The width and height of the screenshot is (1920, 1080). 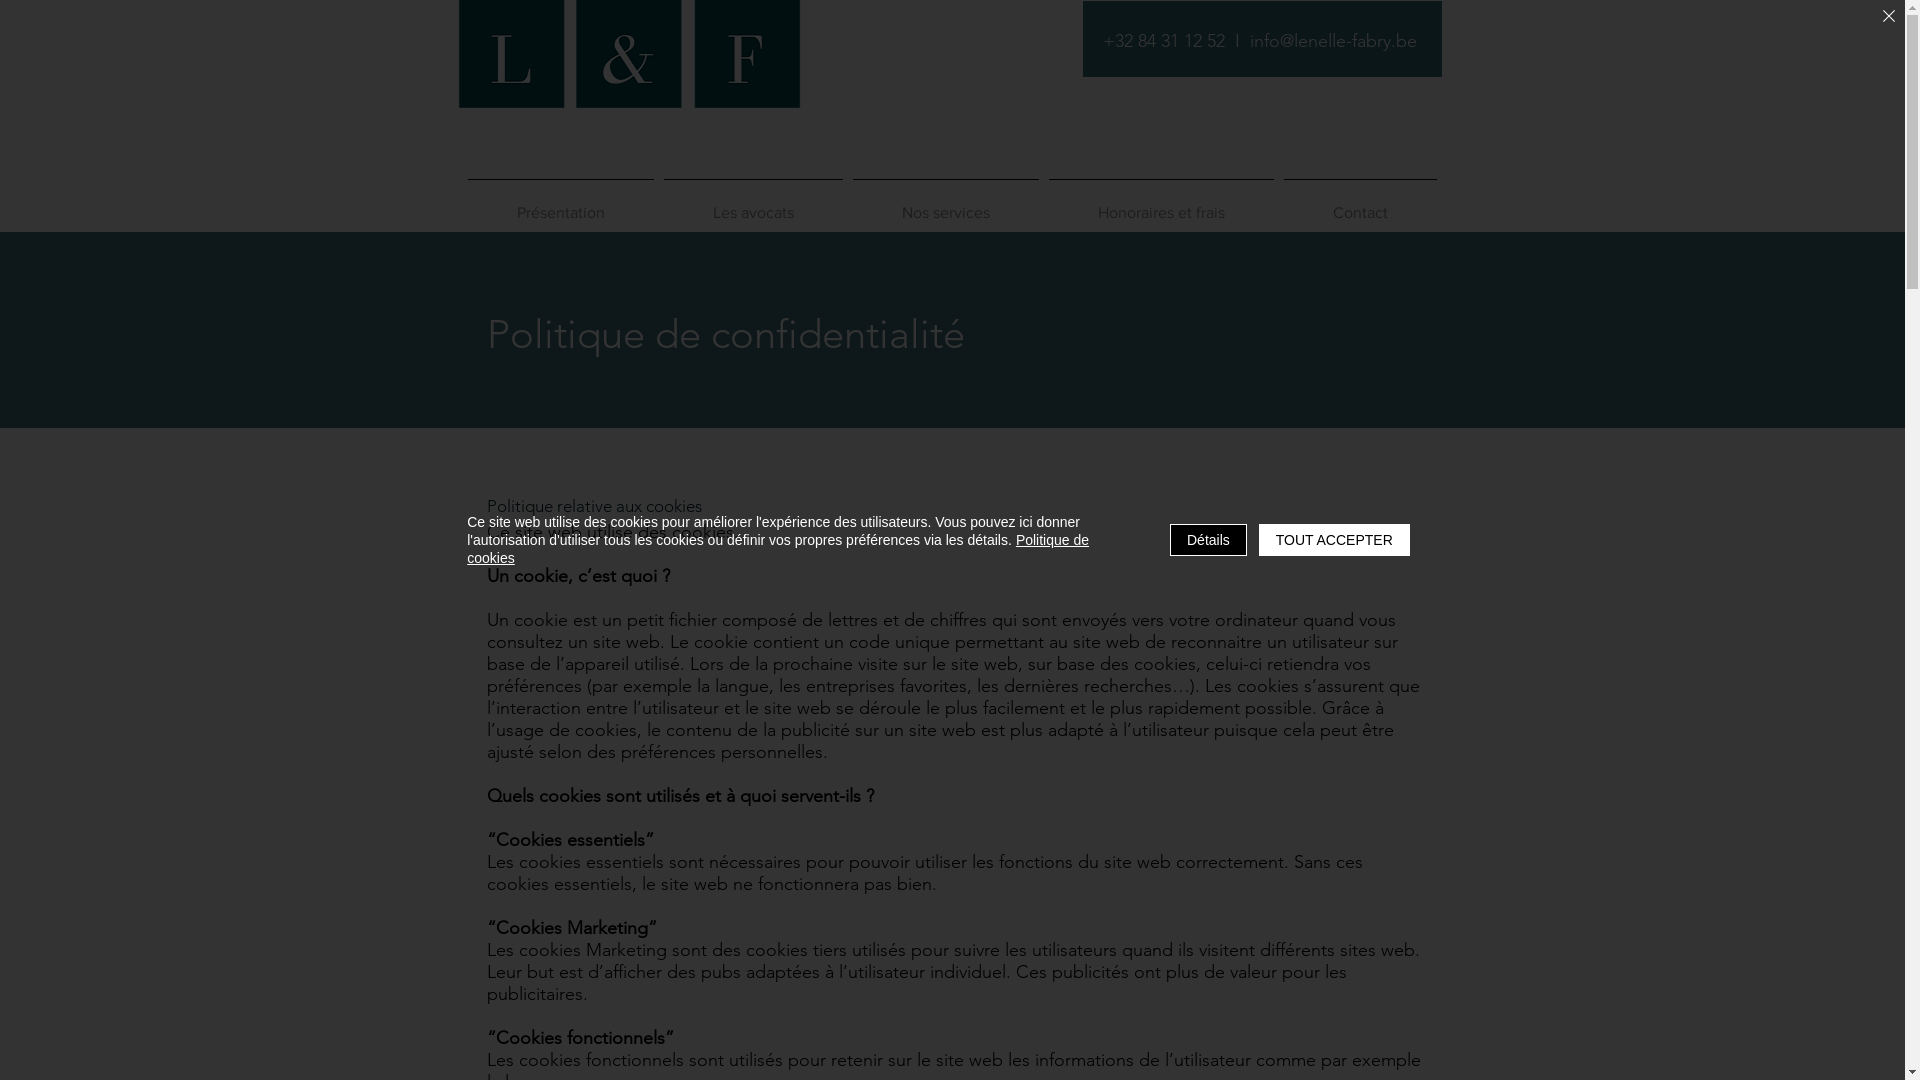 I want to click on Honoraires et frais, so click(x=1162, y=204).